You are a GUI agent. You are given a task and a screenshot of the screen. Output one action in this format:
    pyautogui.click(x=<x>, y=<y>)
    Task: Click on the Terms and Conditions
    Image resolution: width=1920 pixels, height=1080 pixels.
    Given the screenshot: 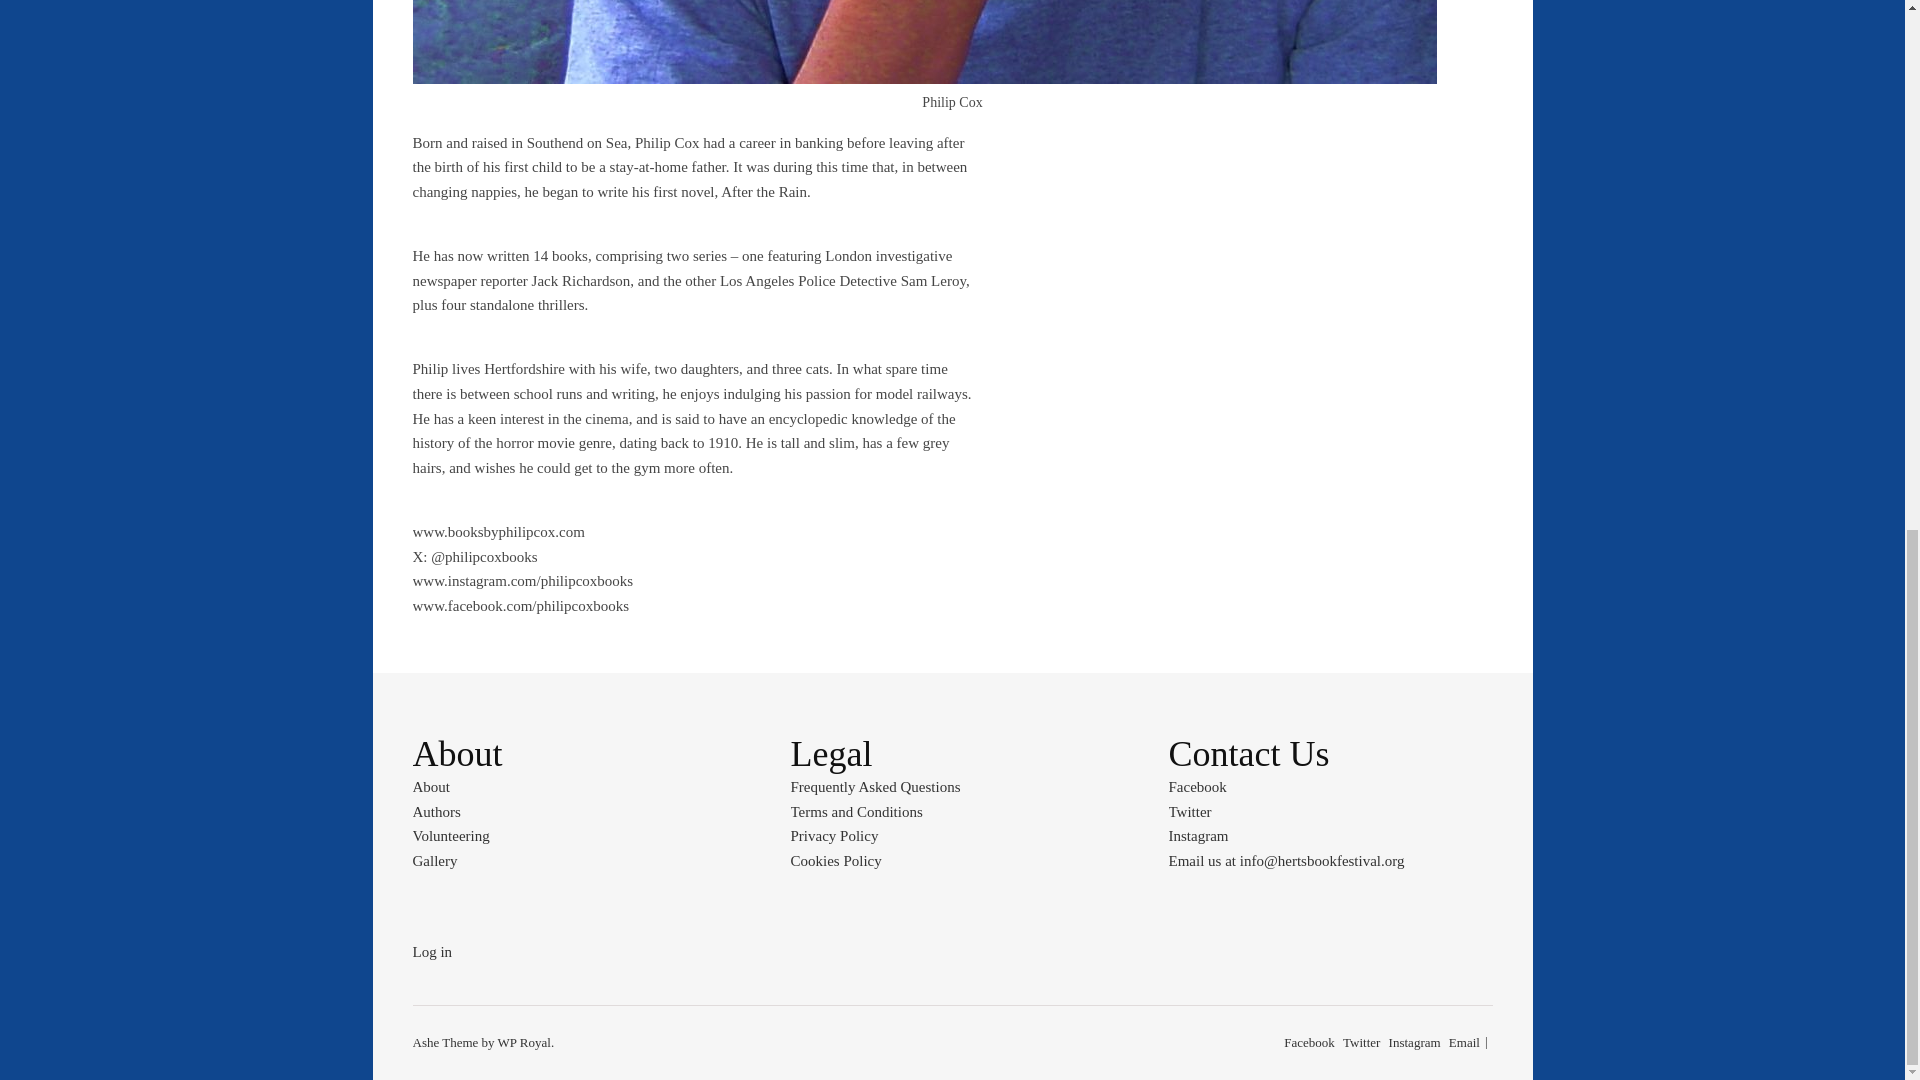 What is the action you would take?
    pyautogui.click(x=855, y=811)
    